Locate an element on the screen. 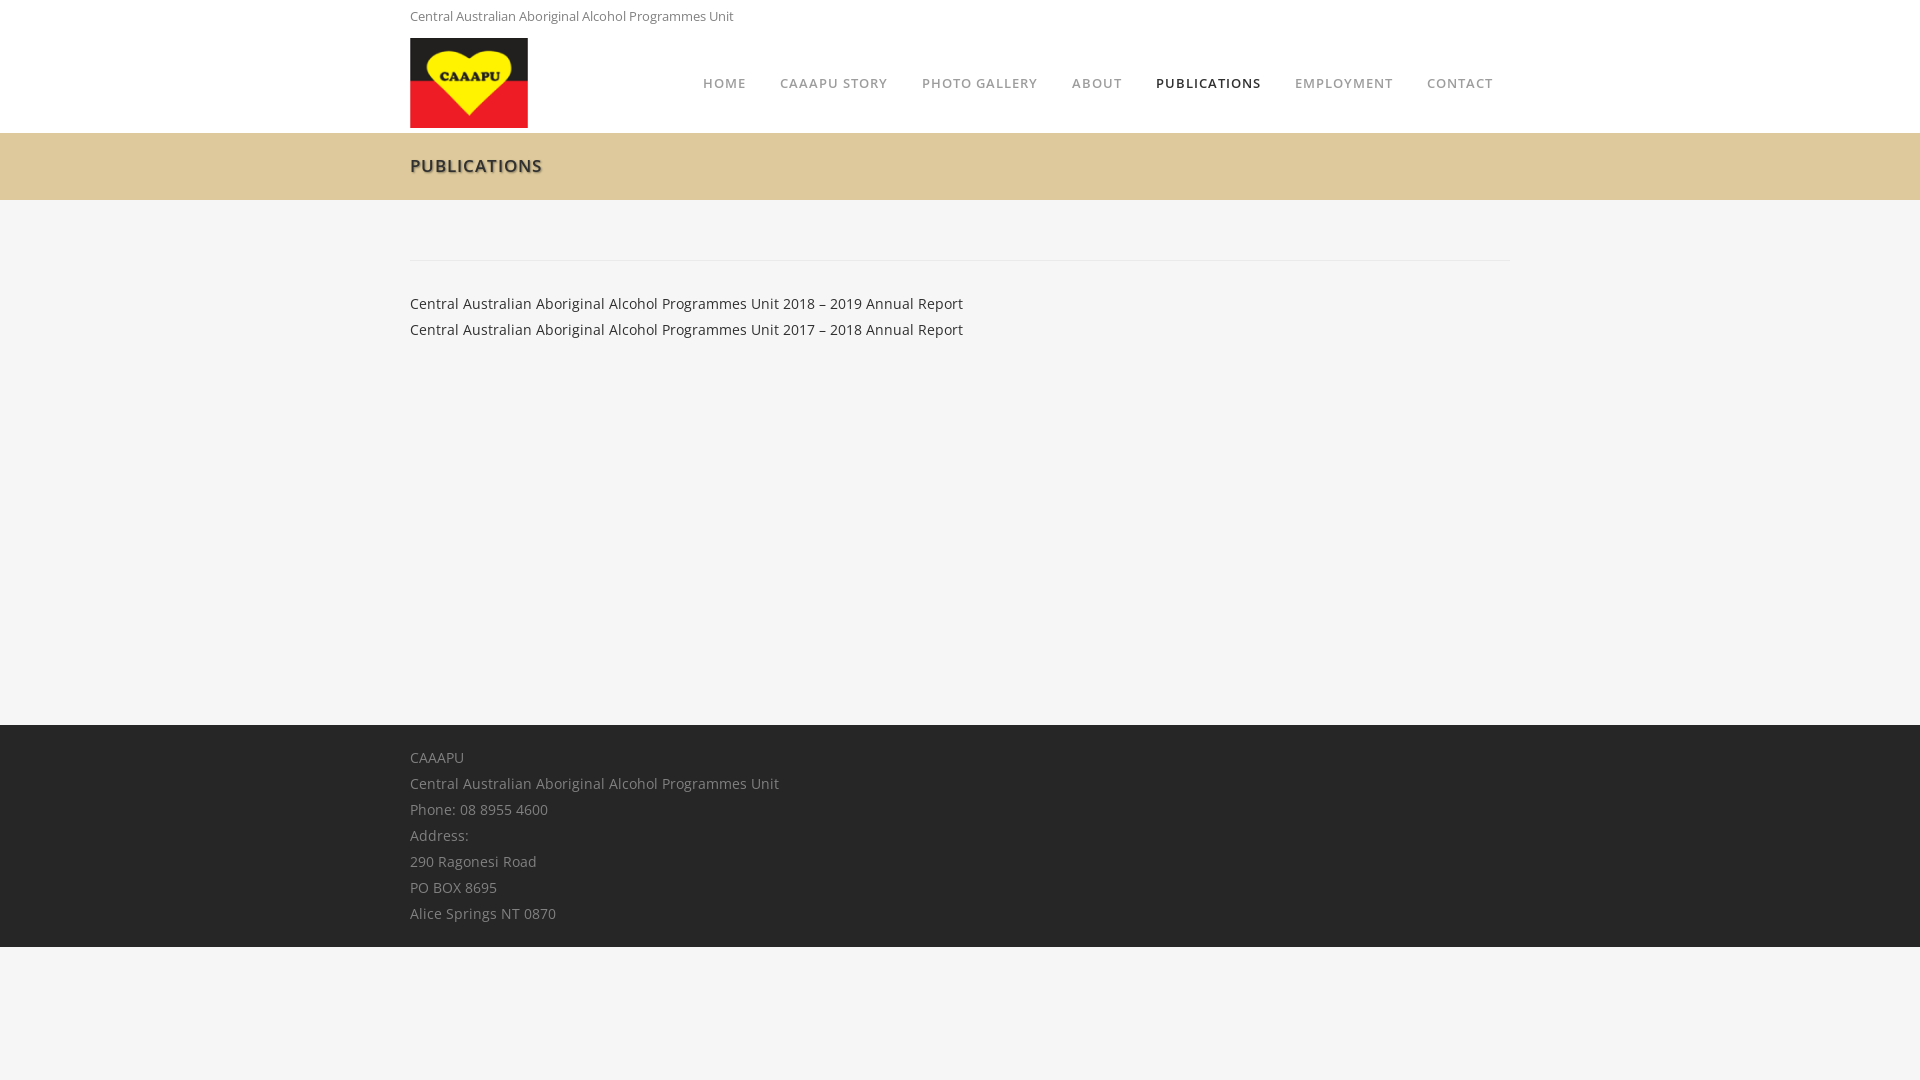  EMPLOYMENT is located at coordinates (1344, 83).